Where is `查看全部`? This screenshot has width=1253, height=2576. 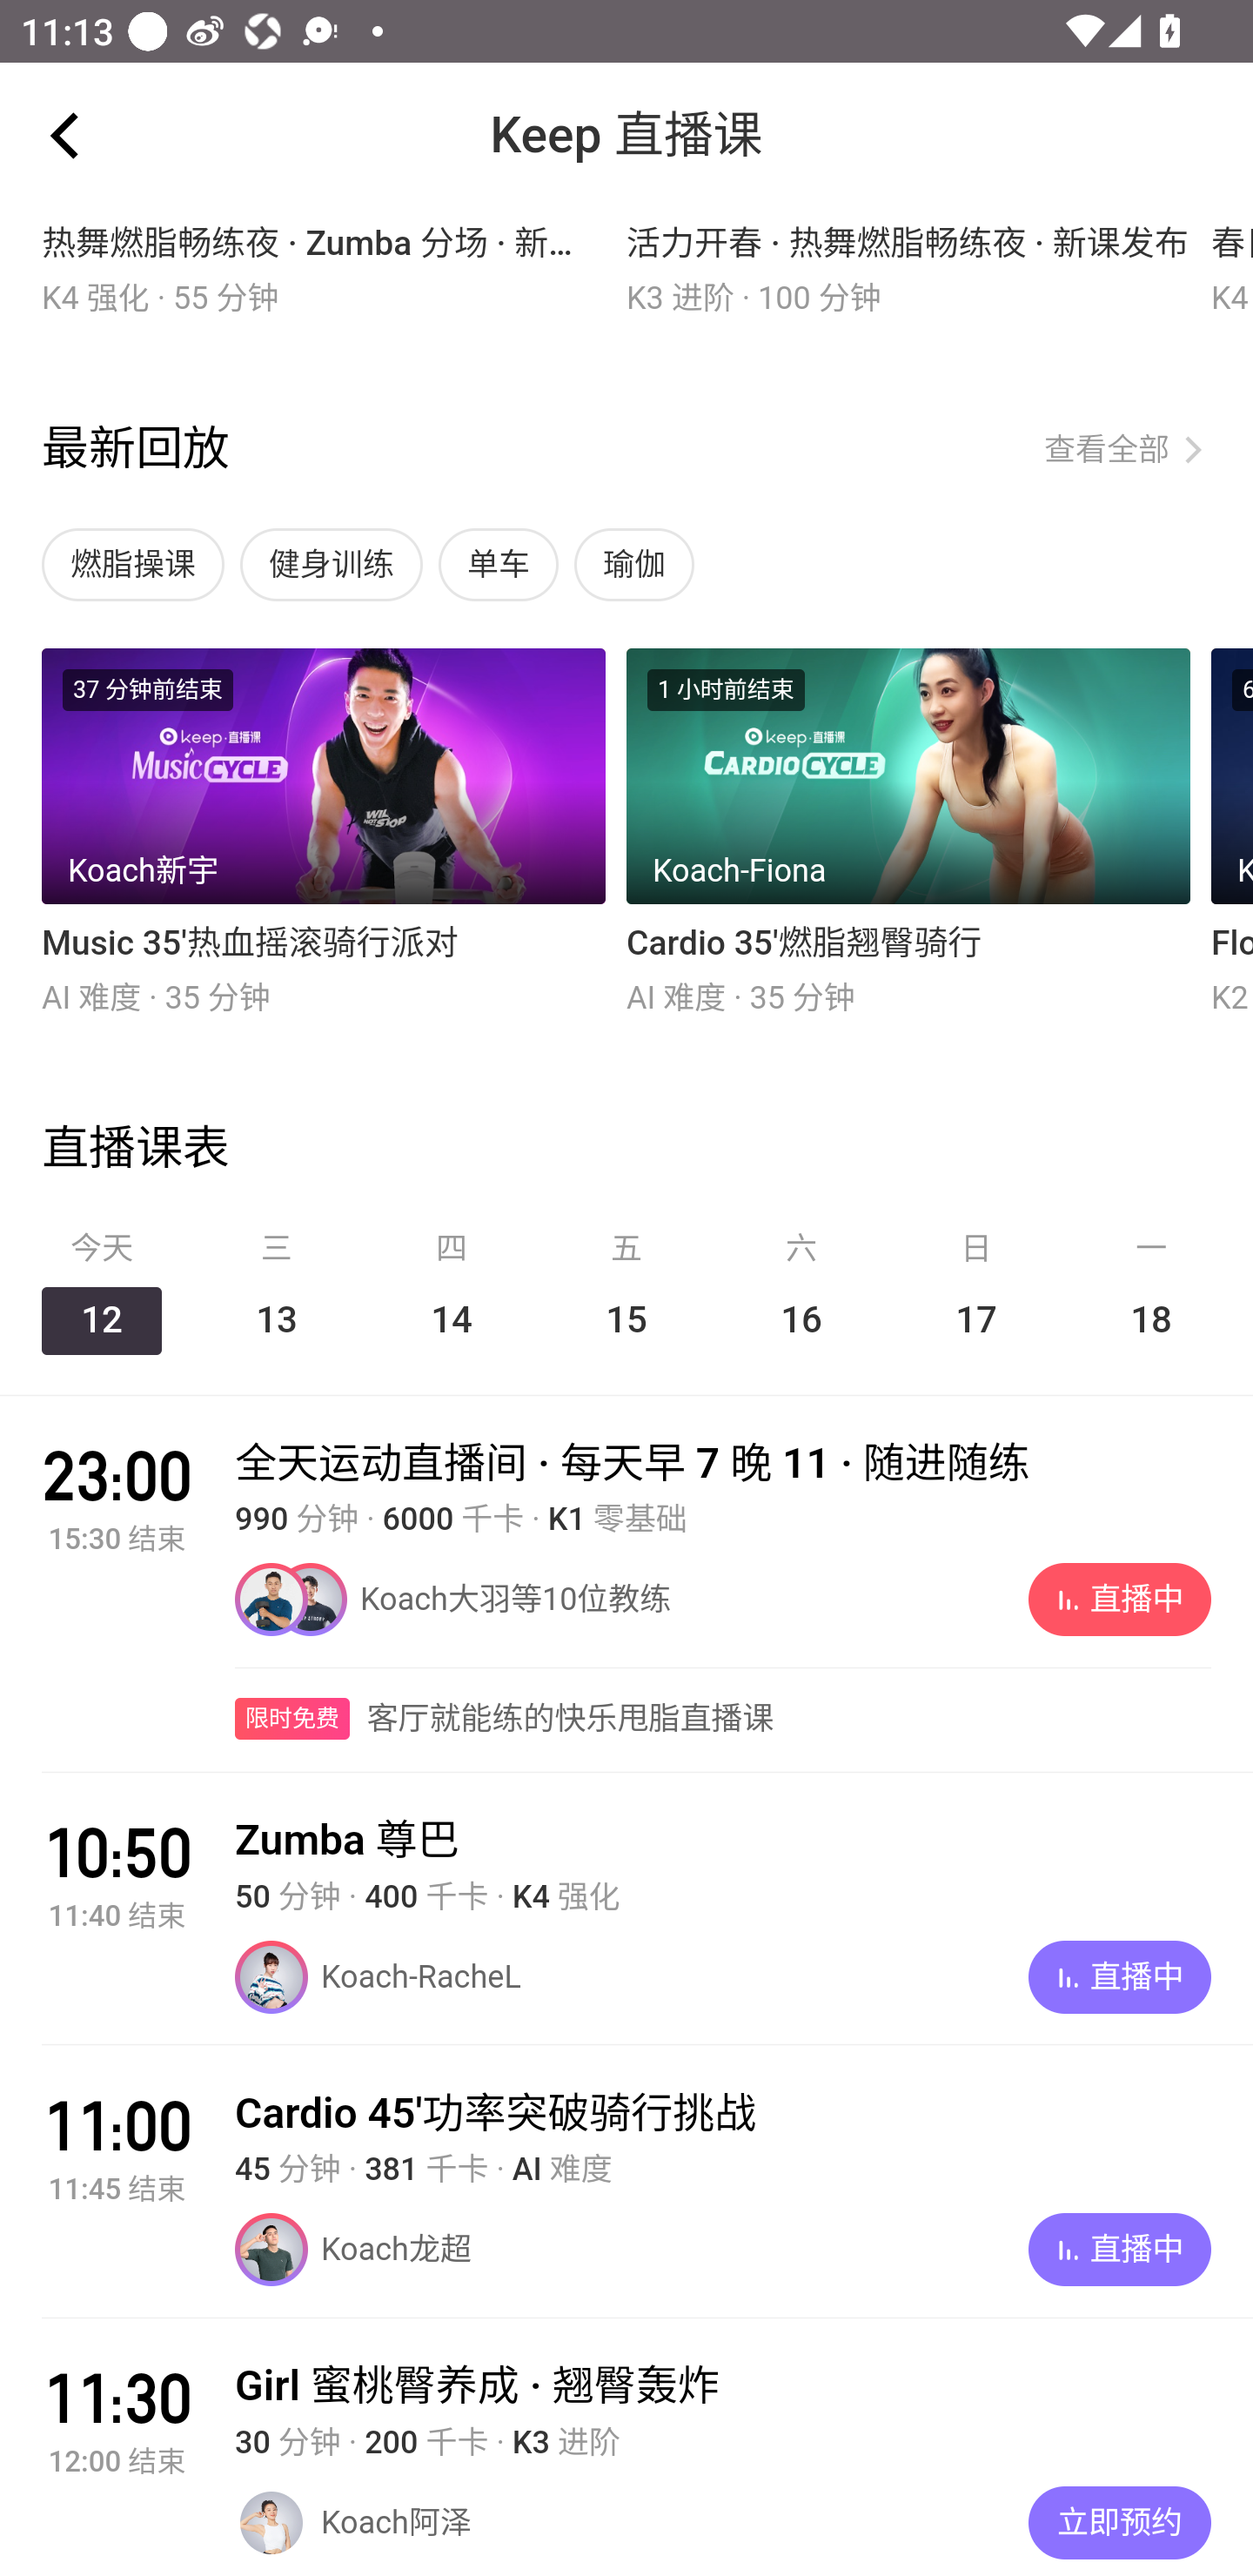 查看全部 is located at coordinates (1126, 451).